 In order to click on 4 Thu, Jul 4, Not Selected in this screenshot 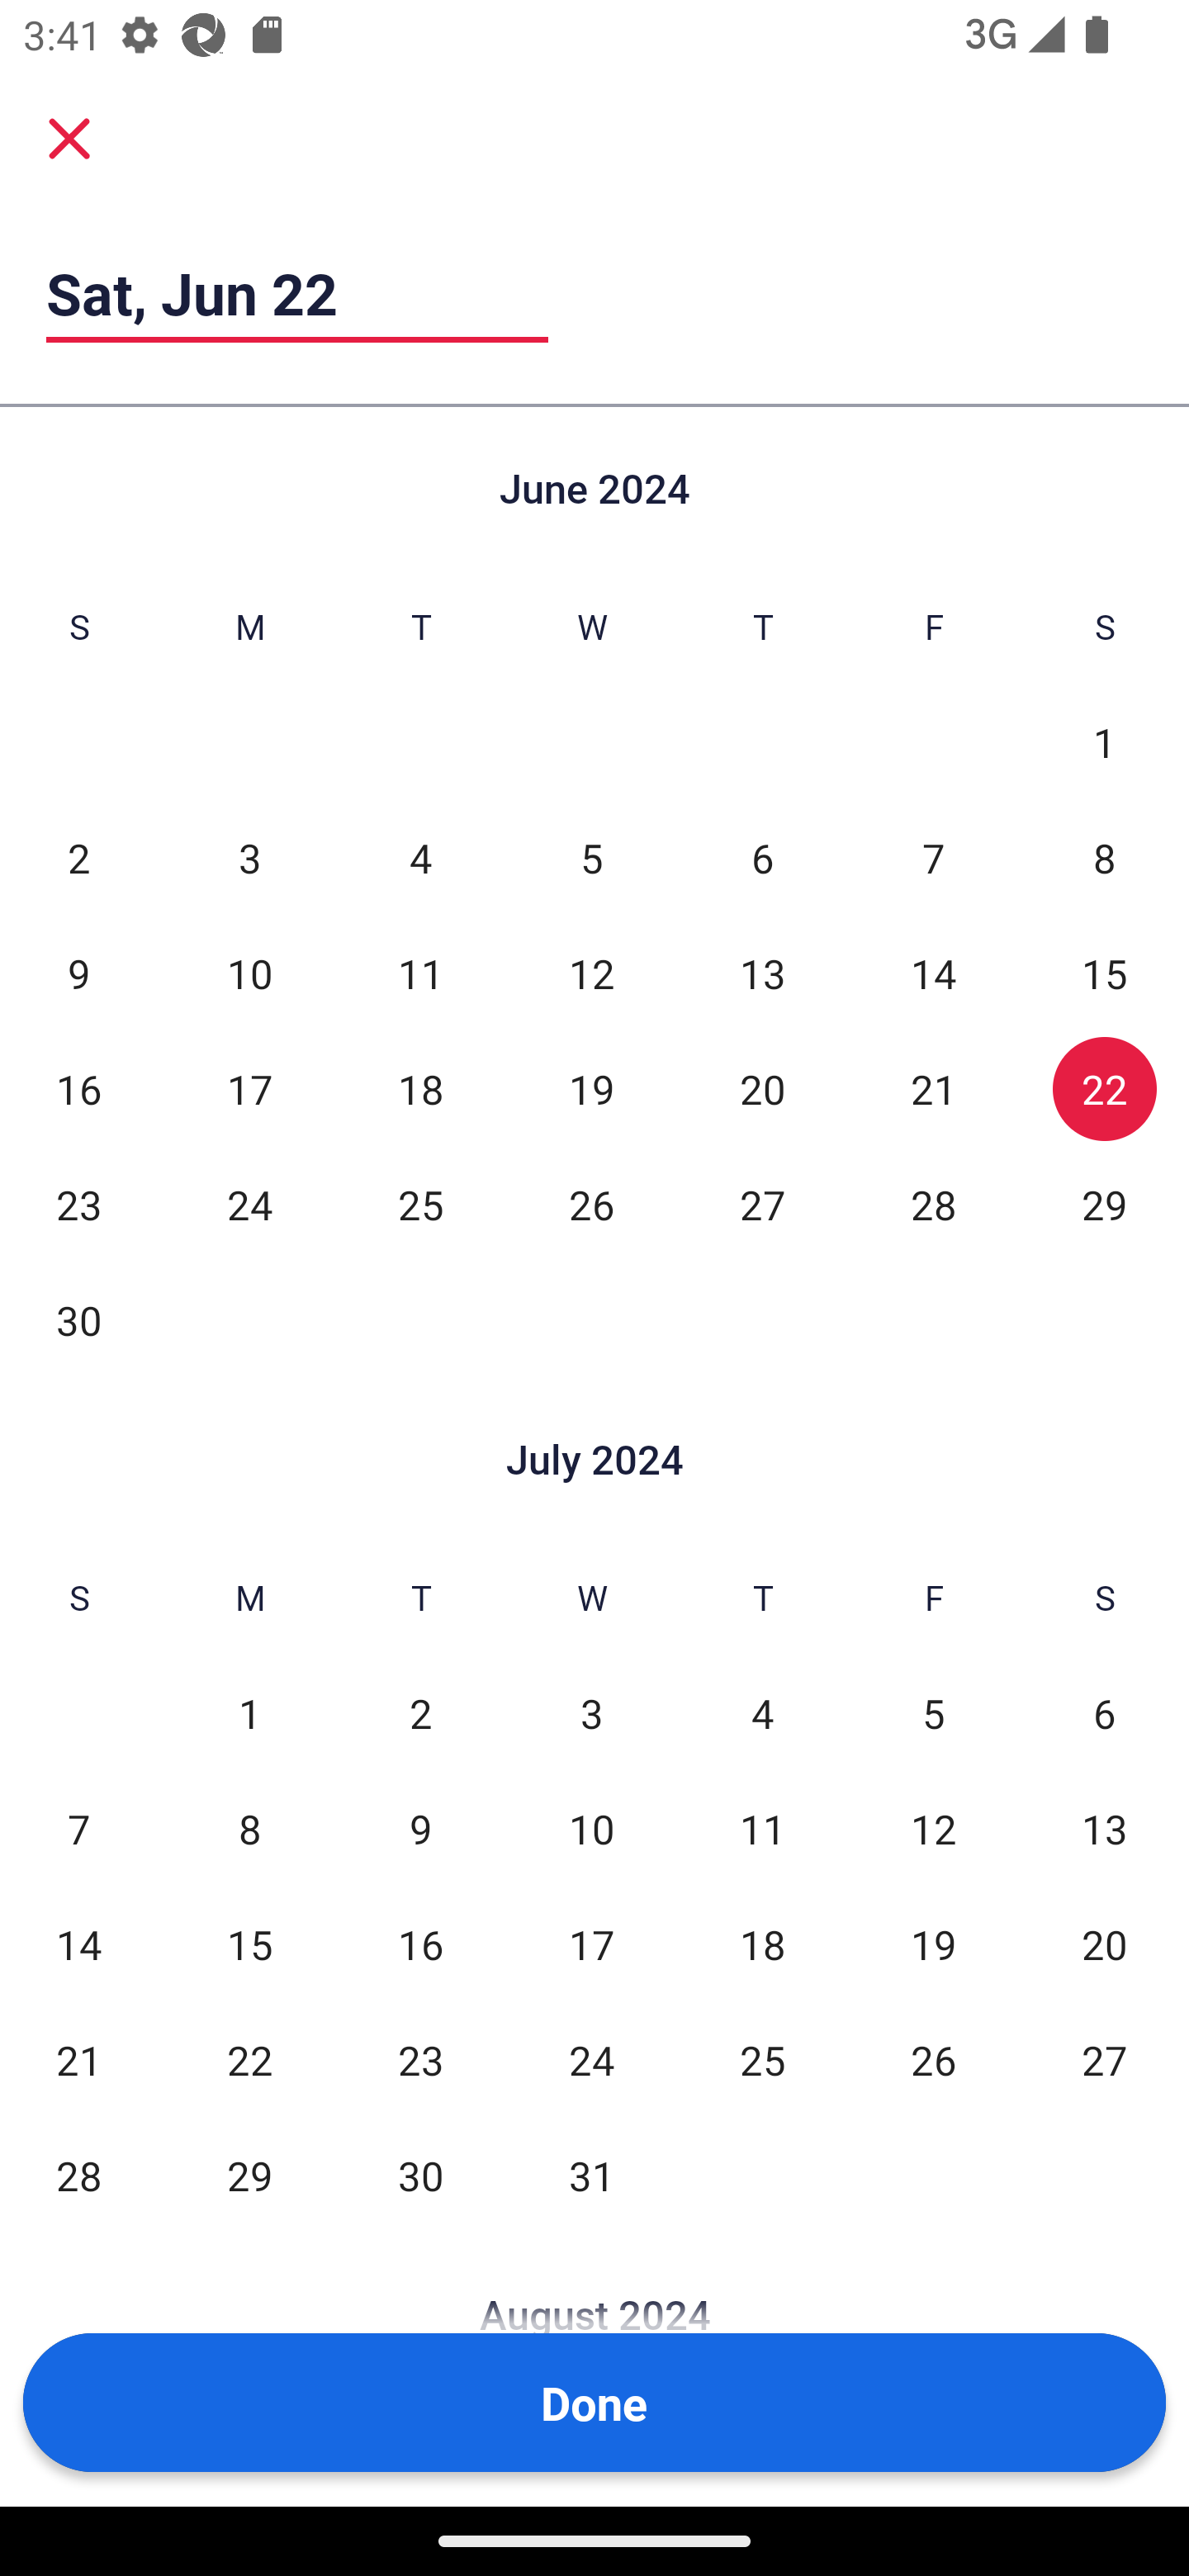, I will do `click(762, 1714)`.